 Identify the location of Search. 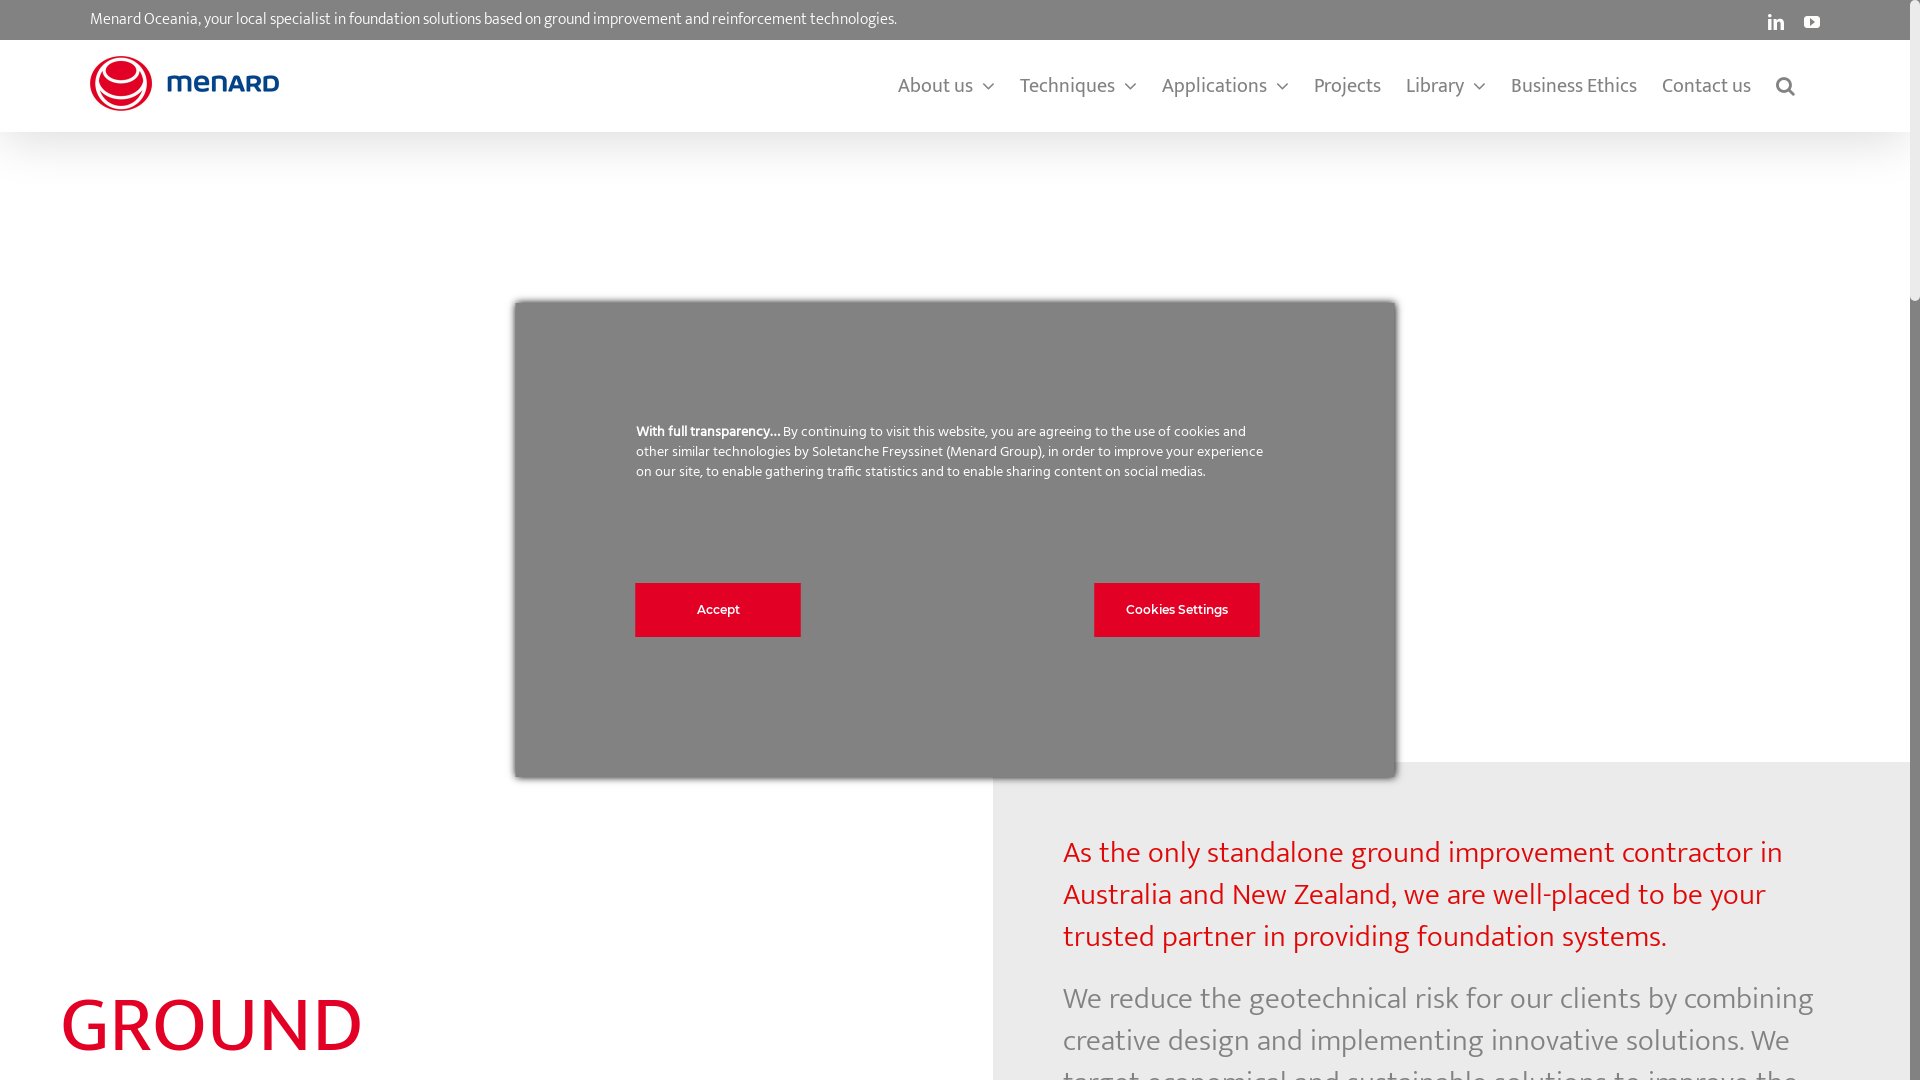
(1786, 86).